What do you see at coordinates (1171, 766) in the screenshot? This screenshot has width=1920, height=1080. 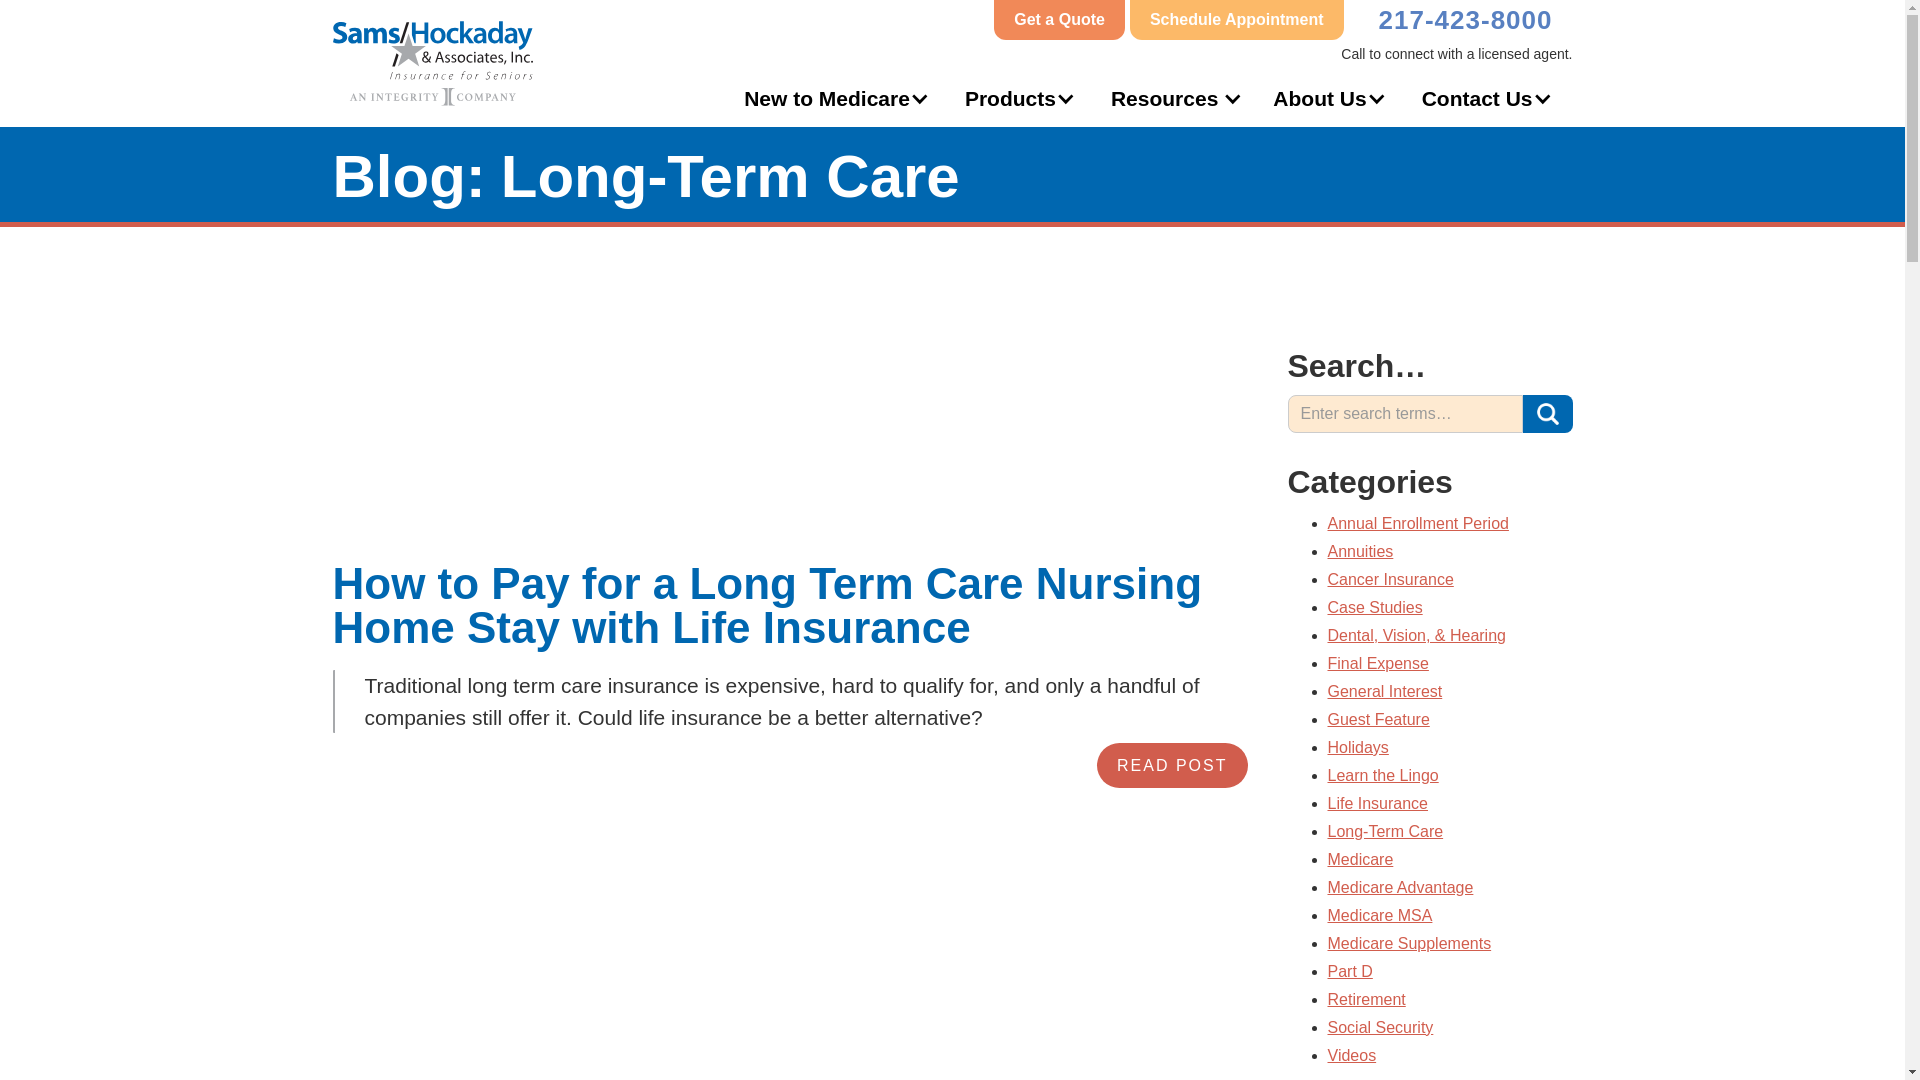 I see `READ POST` at bounding box center [1171, 766].